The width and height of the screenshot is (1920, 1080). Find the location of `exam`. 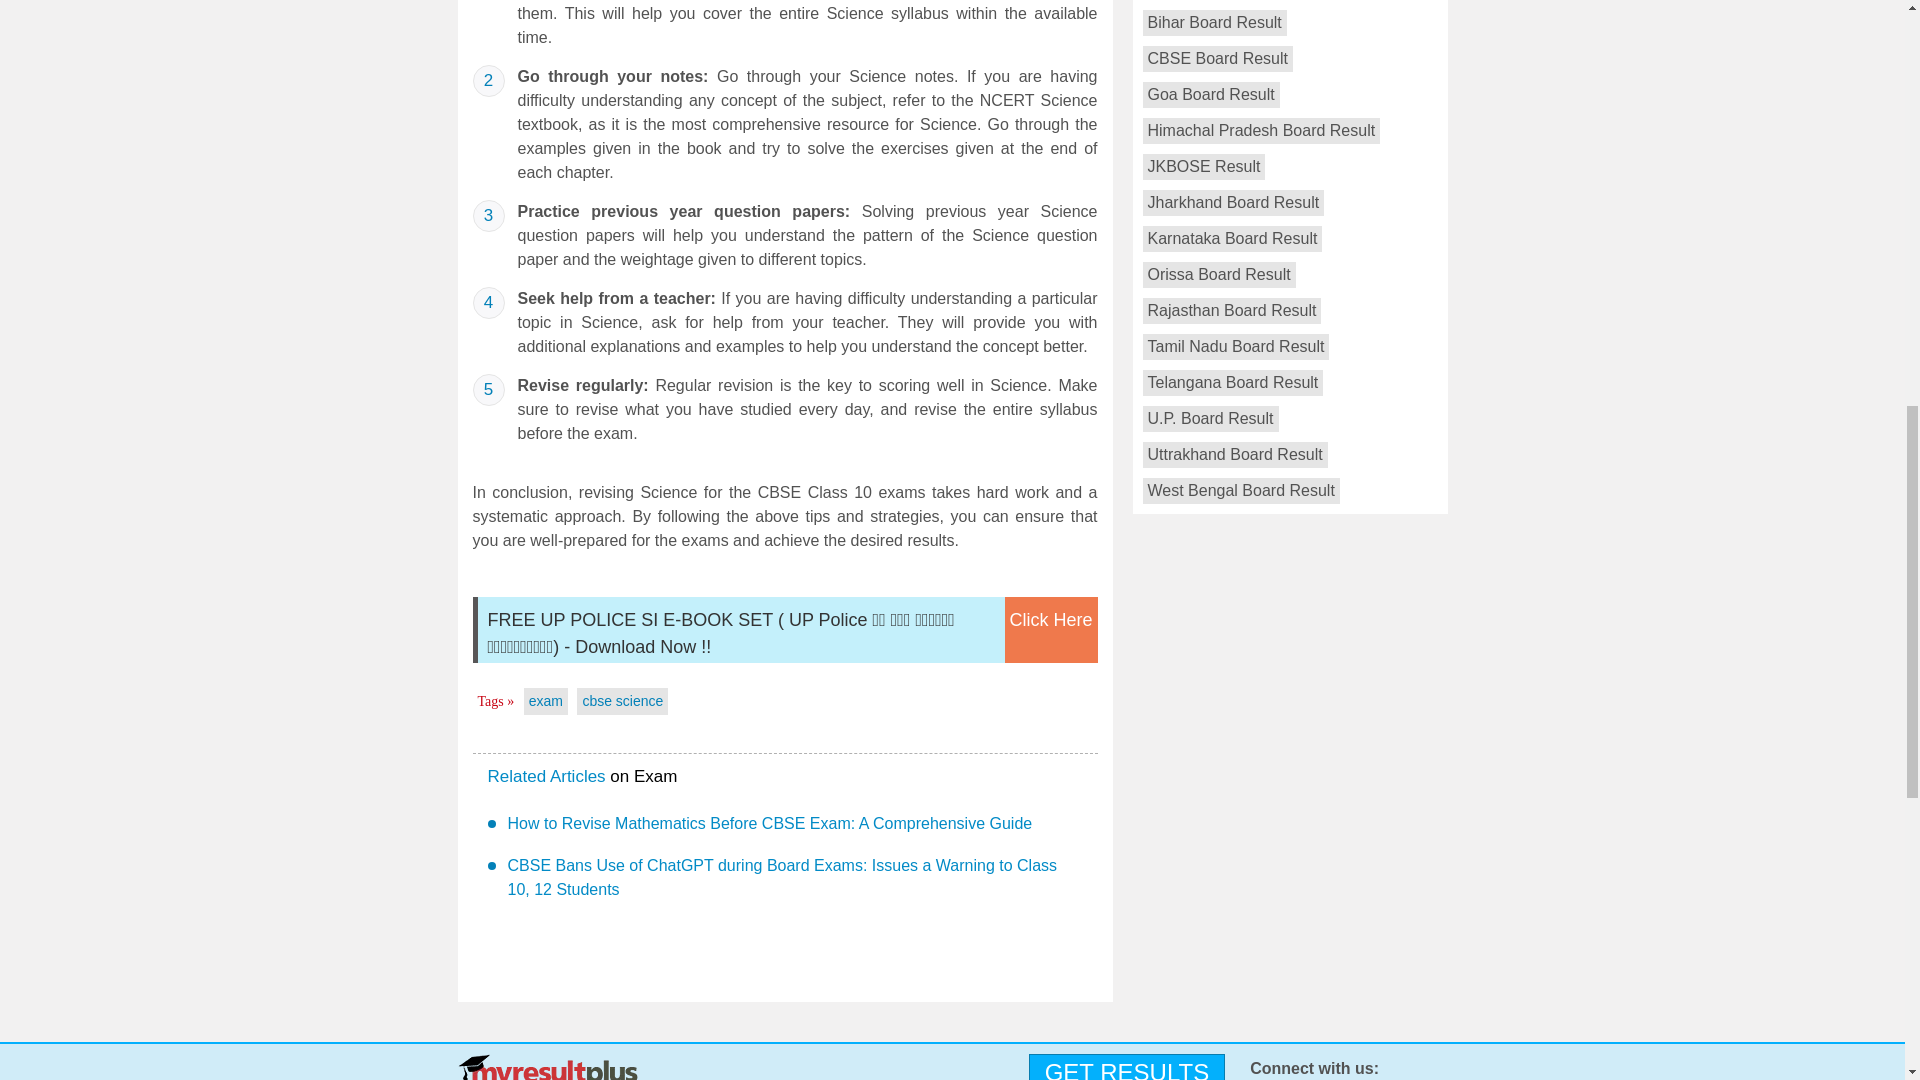

exam is located at coordinates (546, 700).